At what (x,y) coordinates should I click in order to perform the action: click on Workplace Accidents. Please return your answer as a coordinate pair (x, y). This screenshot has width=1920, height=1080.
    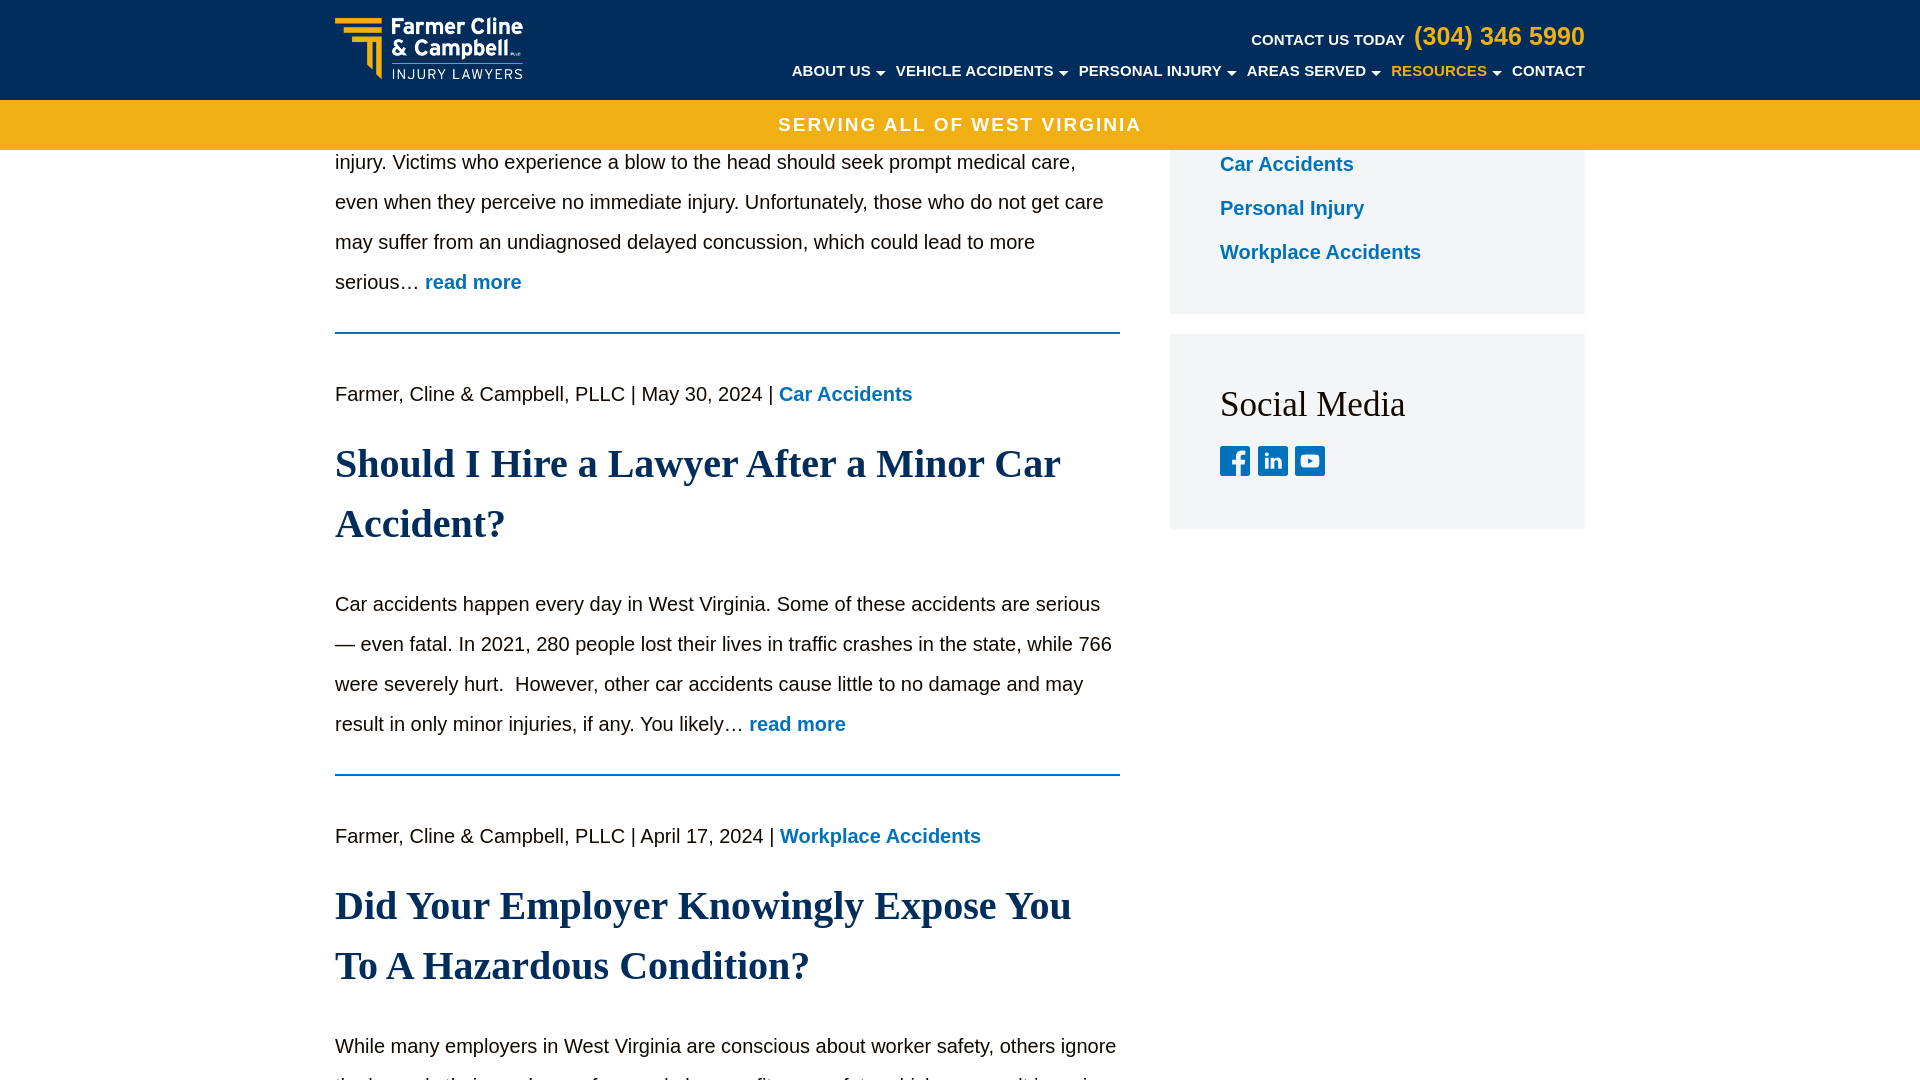
    Looking at the image, I should click on (880, 837).